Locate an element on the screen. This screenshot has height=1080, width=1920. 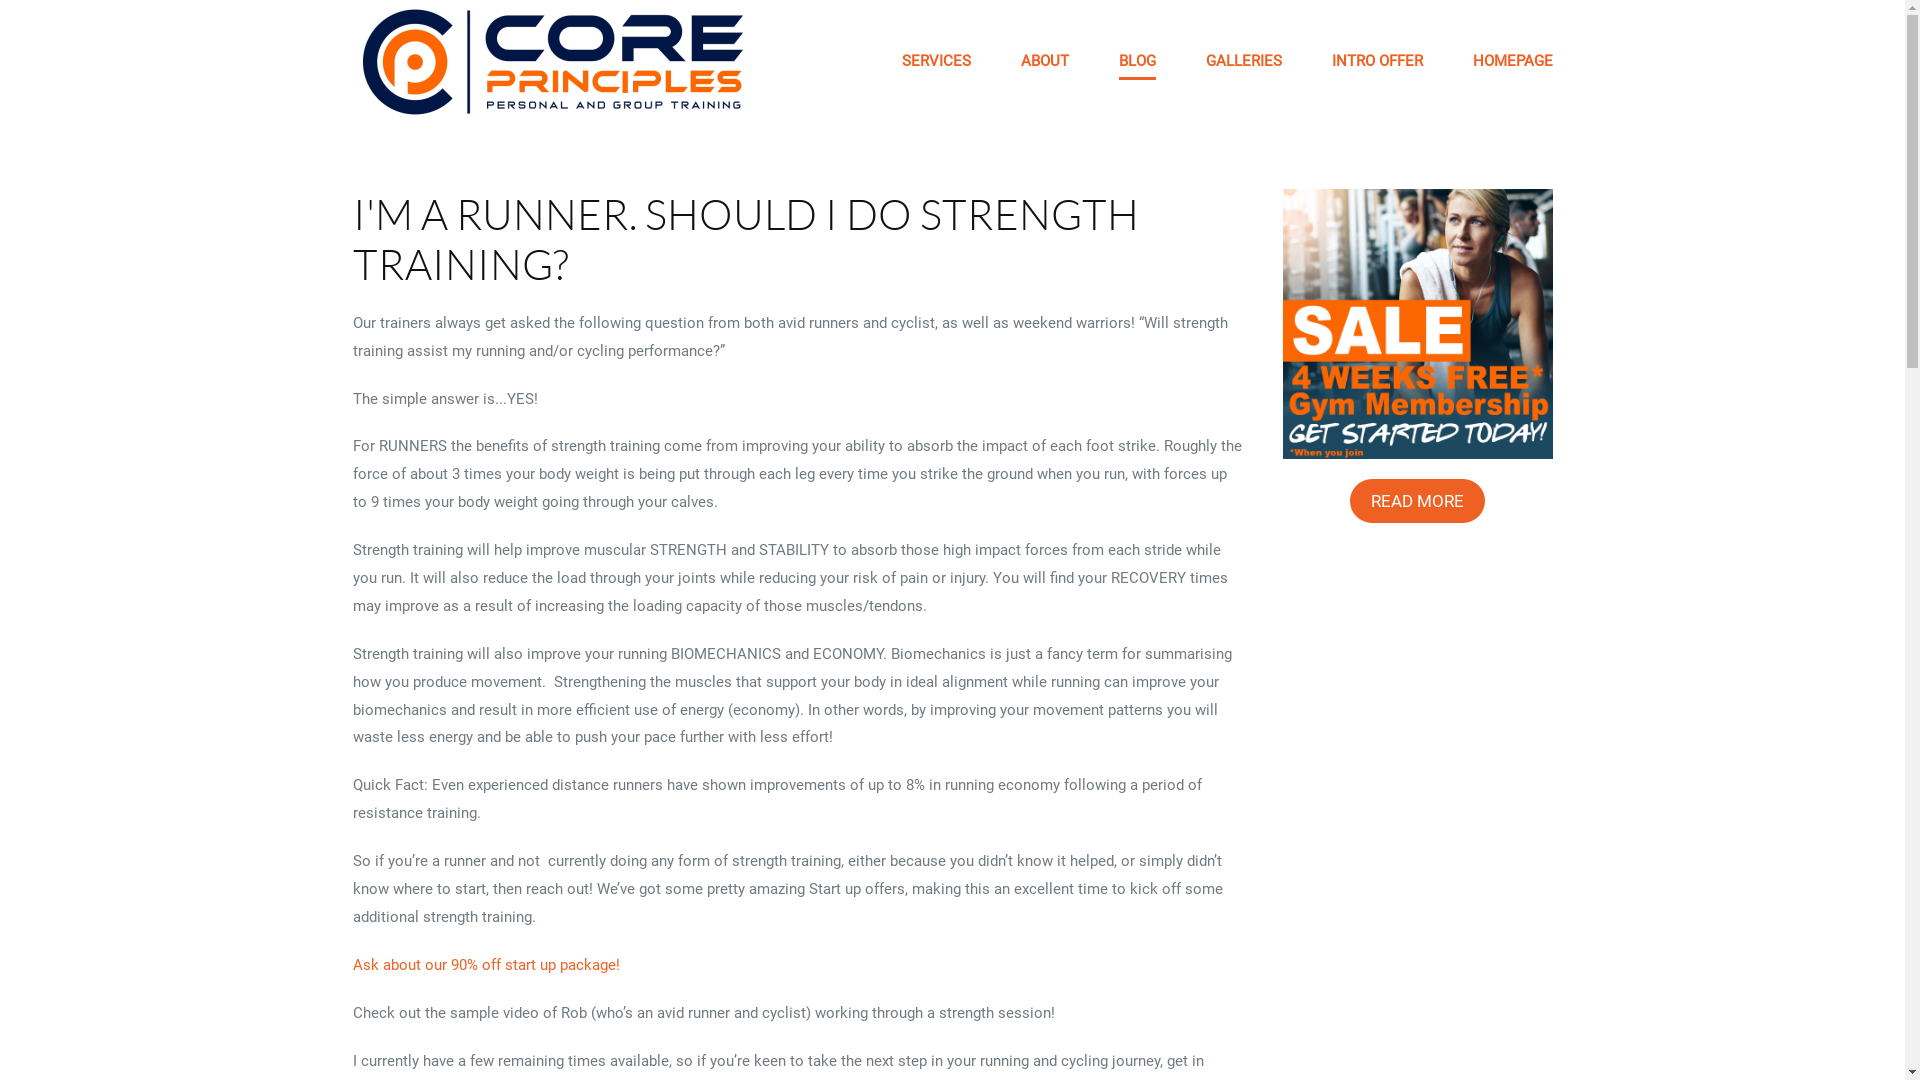
Ask about our 90% off start up package! is located at coordinates (486, 965).